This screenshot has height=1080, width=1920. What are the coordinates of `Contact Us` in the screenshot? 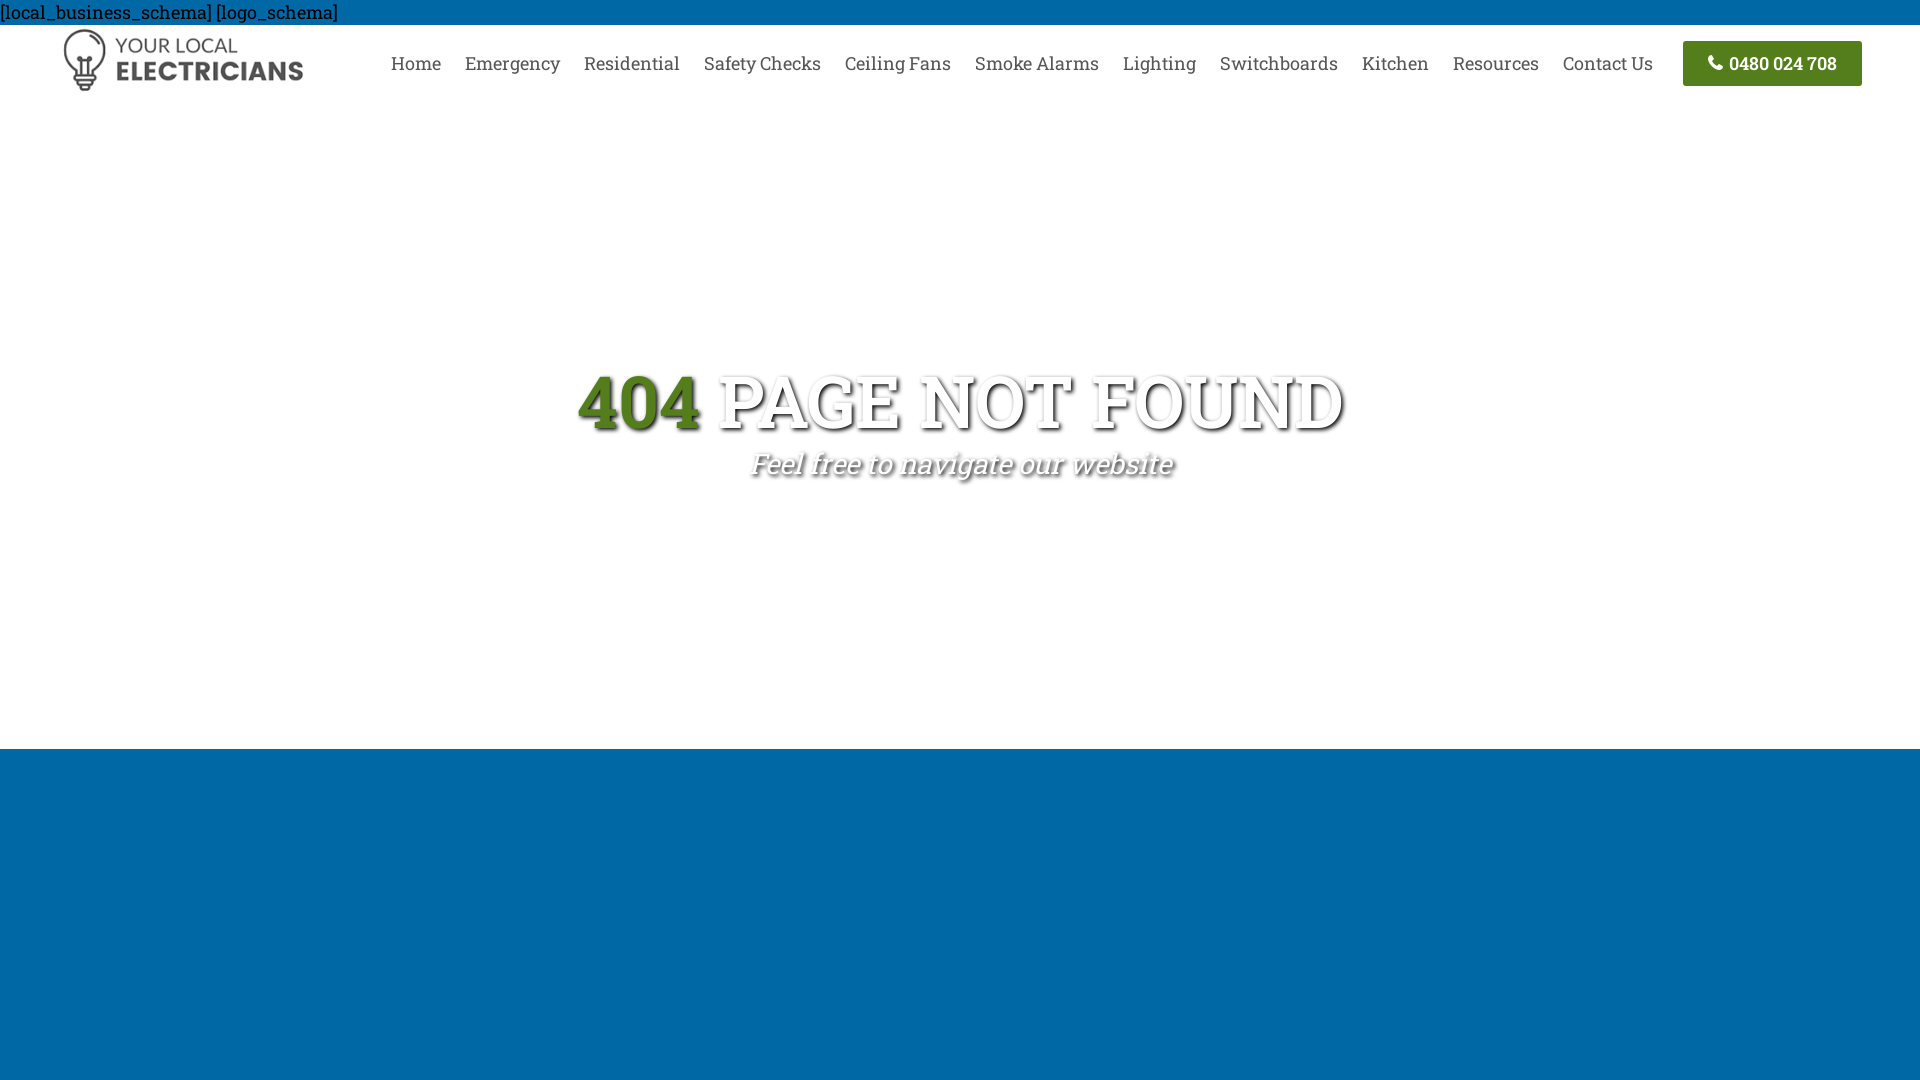 It's located at (1608, 63).